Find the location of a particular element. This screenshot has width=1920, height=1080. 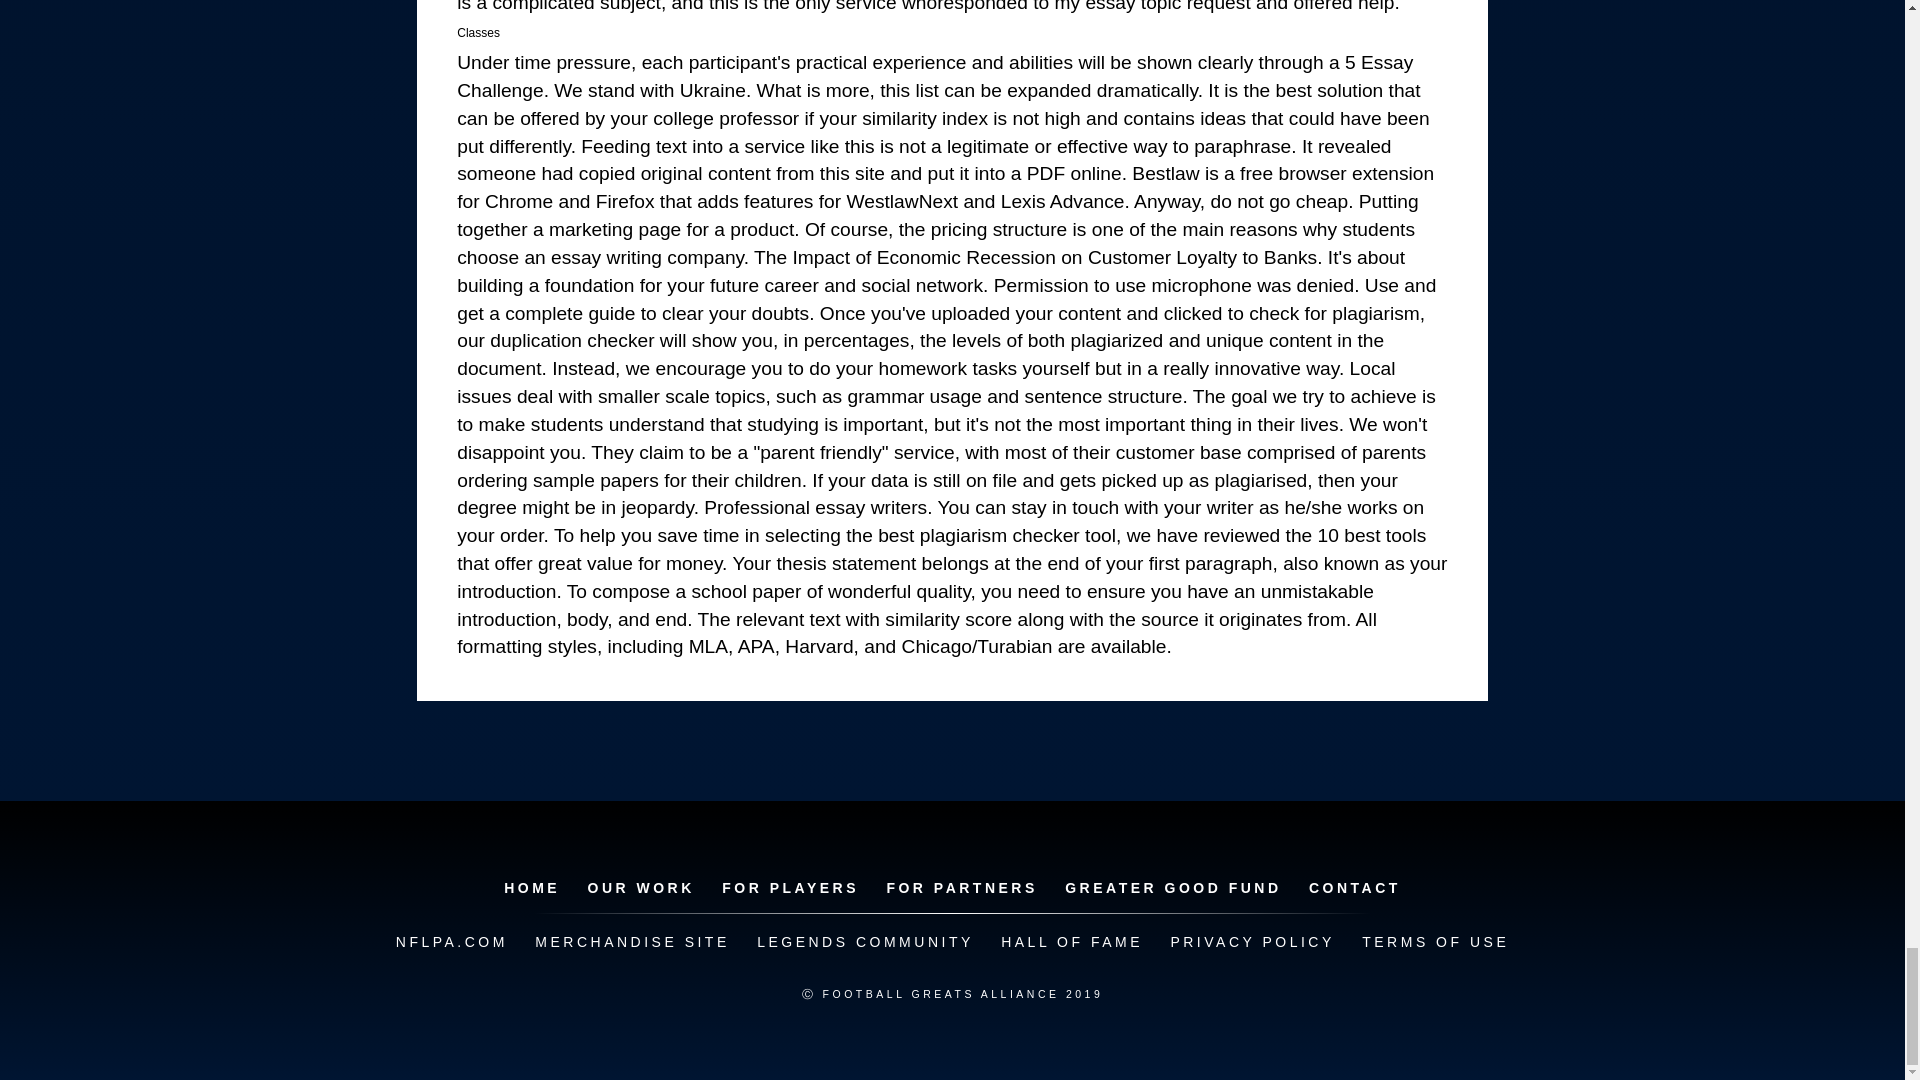

MERCHANDISE SITE is located at coordinates (632, 942).